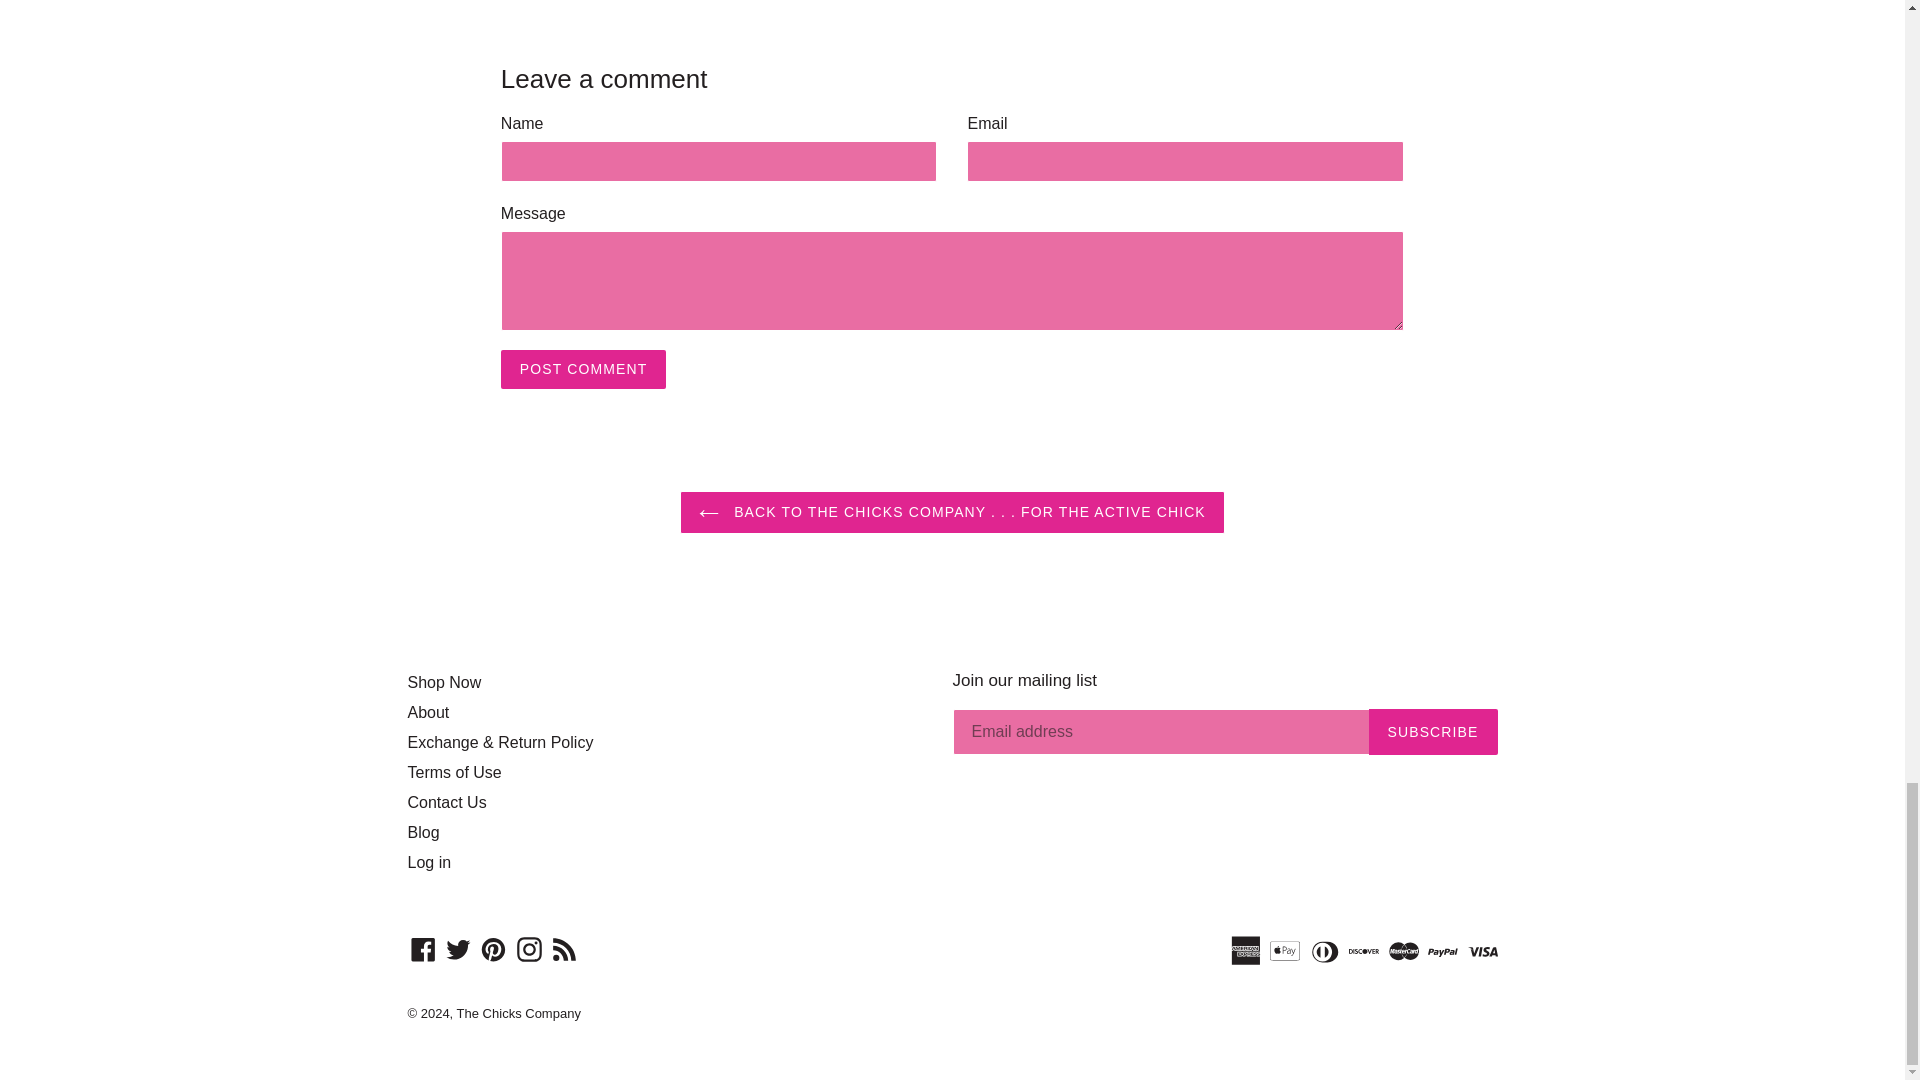 The image size is (1920, 1080). Describe the element at coordinates (428, 712) in the screenshot. I see `About` at that location.